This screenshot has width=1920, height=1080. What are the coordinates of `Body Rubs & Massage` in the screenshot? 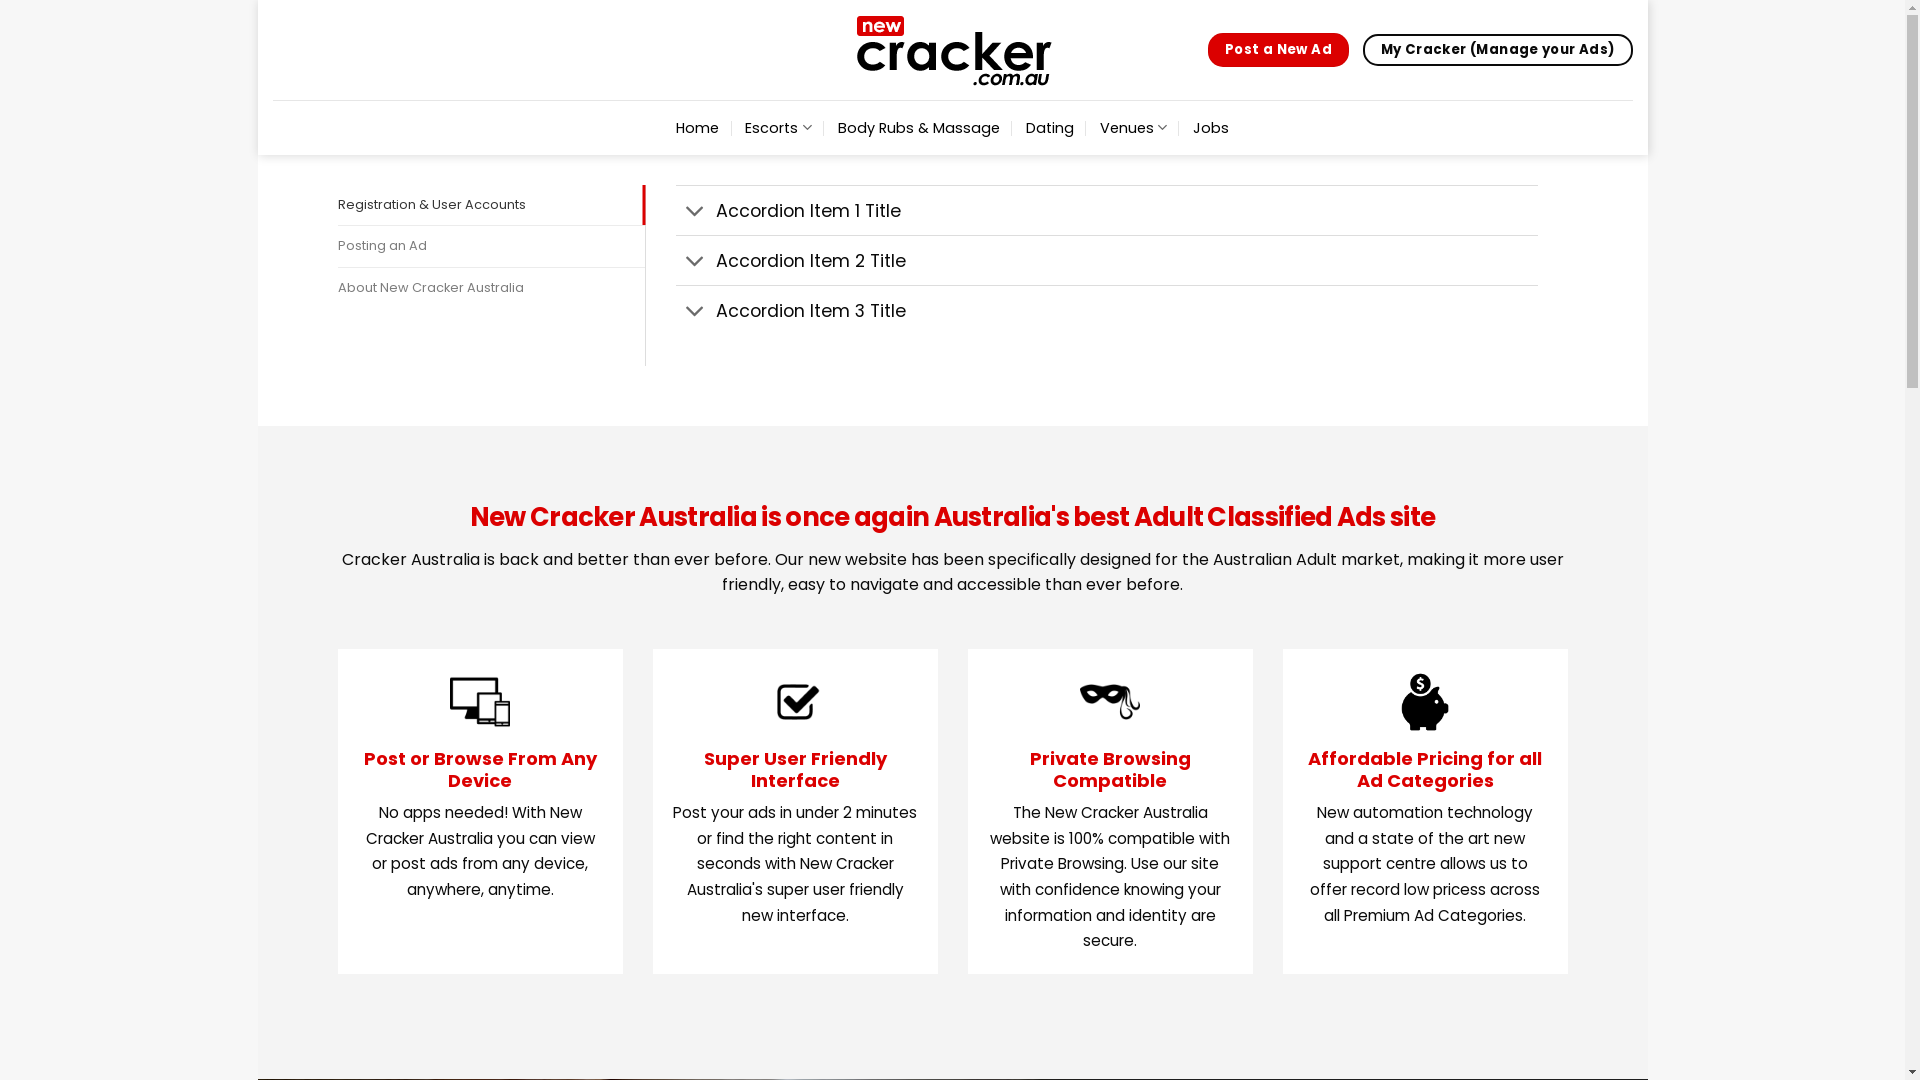 It's located at (919, 128).